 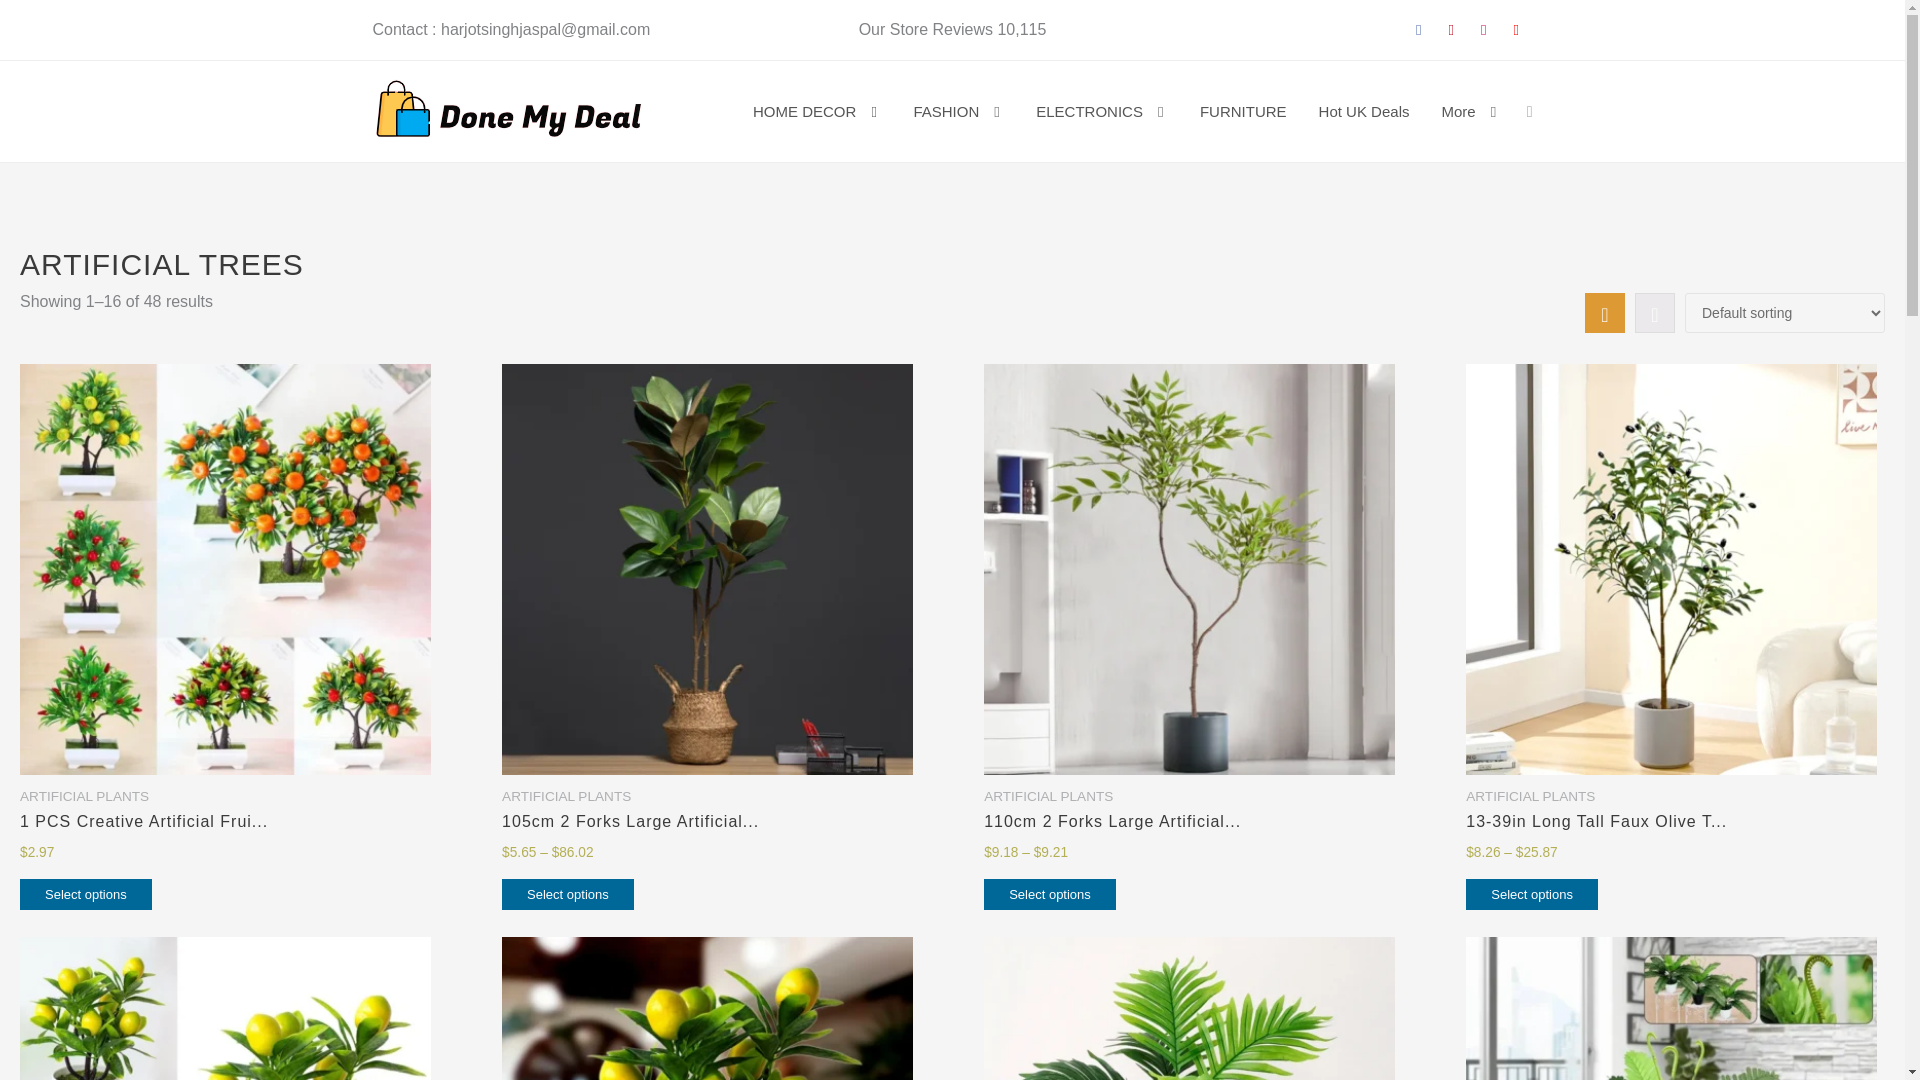 I want to click on Hot UK Deals, so click(x=1364, y=110).